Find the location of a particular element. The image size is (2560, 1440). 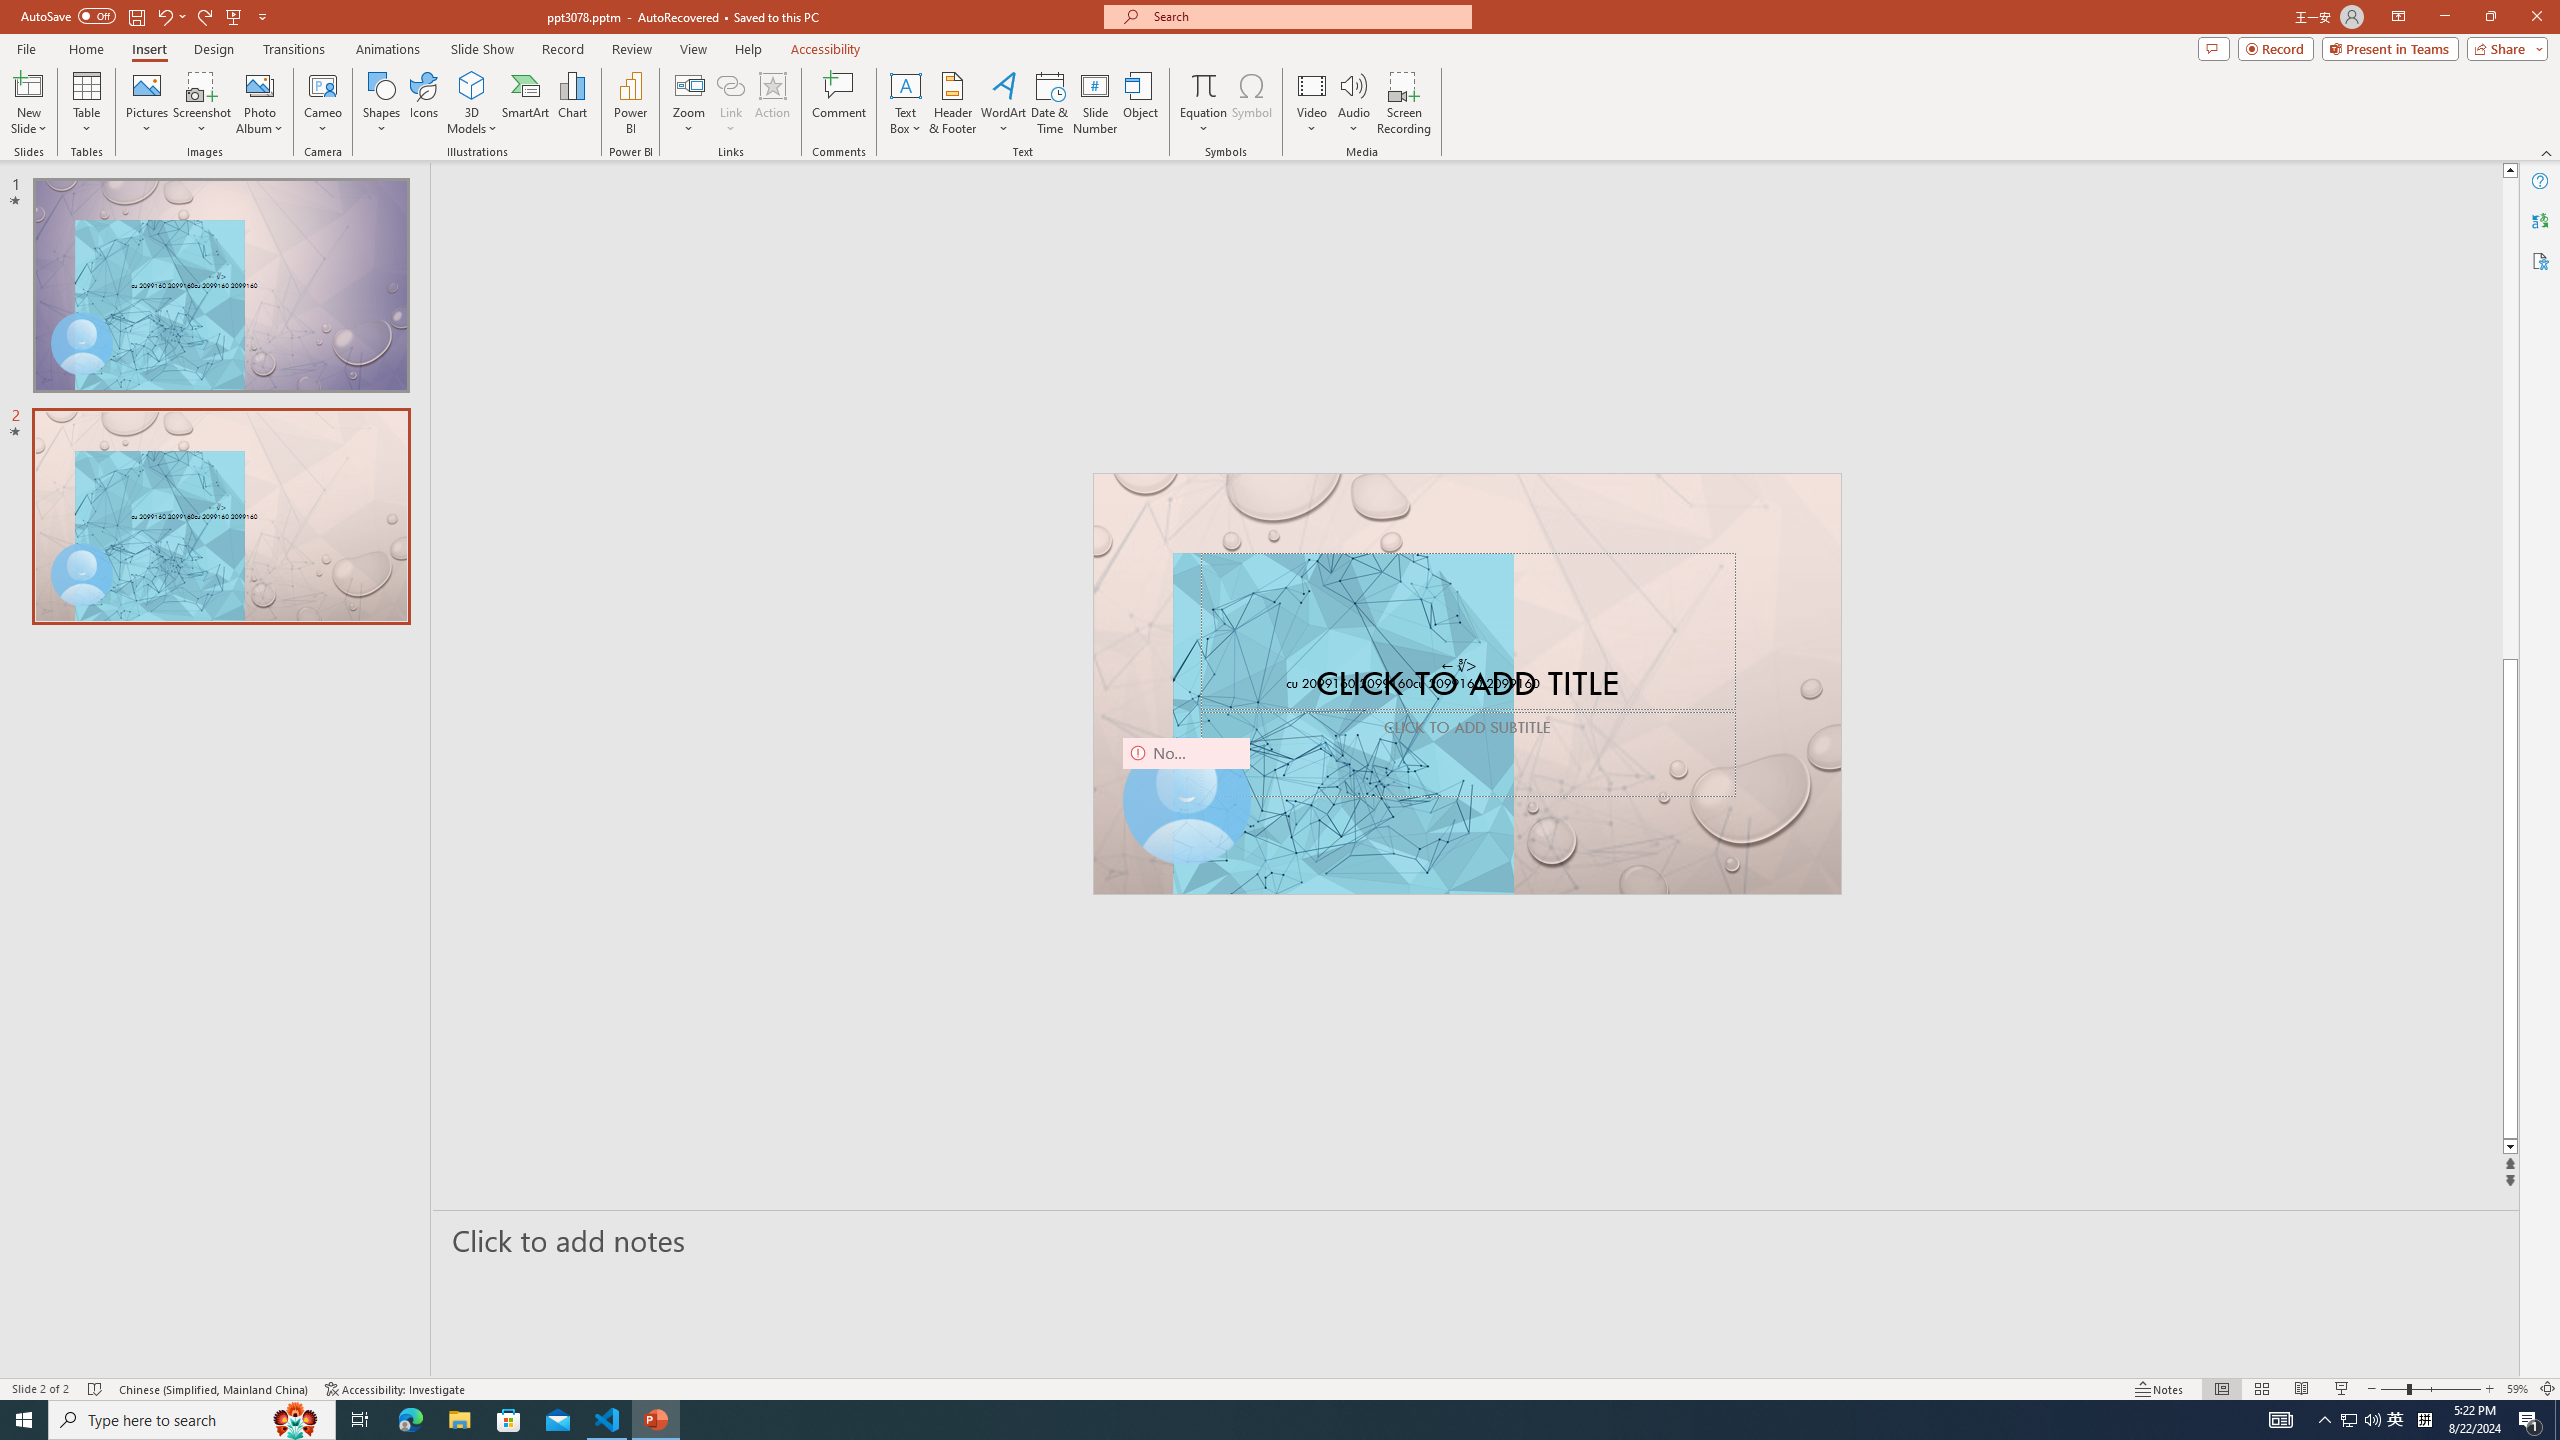

Date & Time... is located at coordinates (1050, 103).